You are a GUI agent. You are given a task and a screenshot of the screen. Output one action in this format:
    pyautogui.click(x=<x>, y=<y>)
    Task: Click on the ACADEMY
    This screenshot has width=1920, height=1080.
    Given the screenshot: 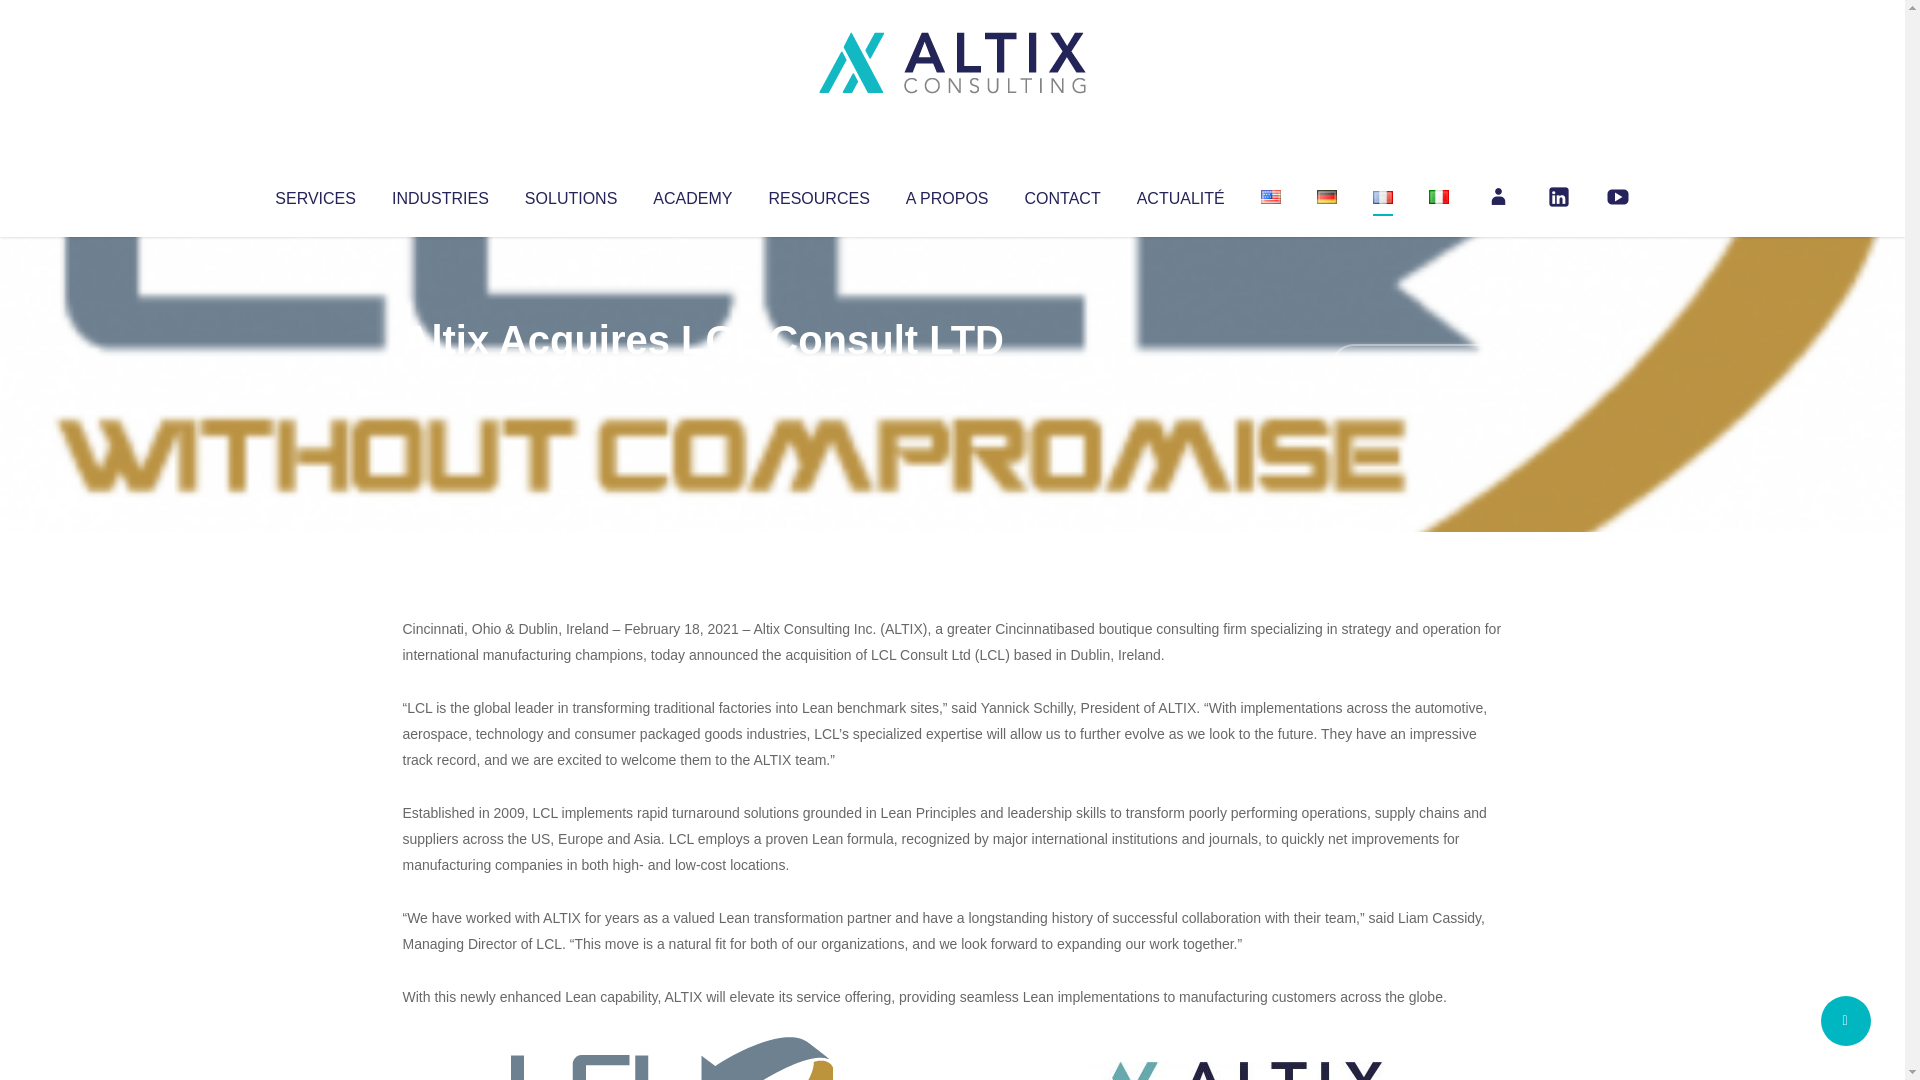 What is the action you would take?
    pyautogui.click(x=692, y=194)
    